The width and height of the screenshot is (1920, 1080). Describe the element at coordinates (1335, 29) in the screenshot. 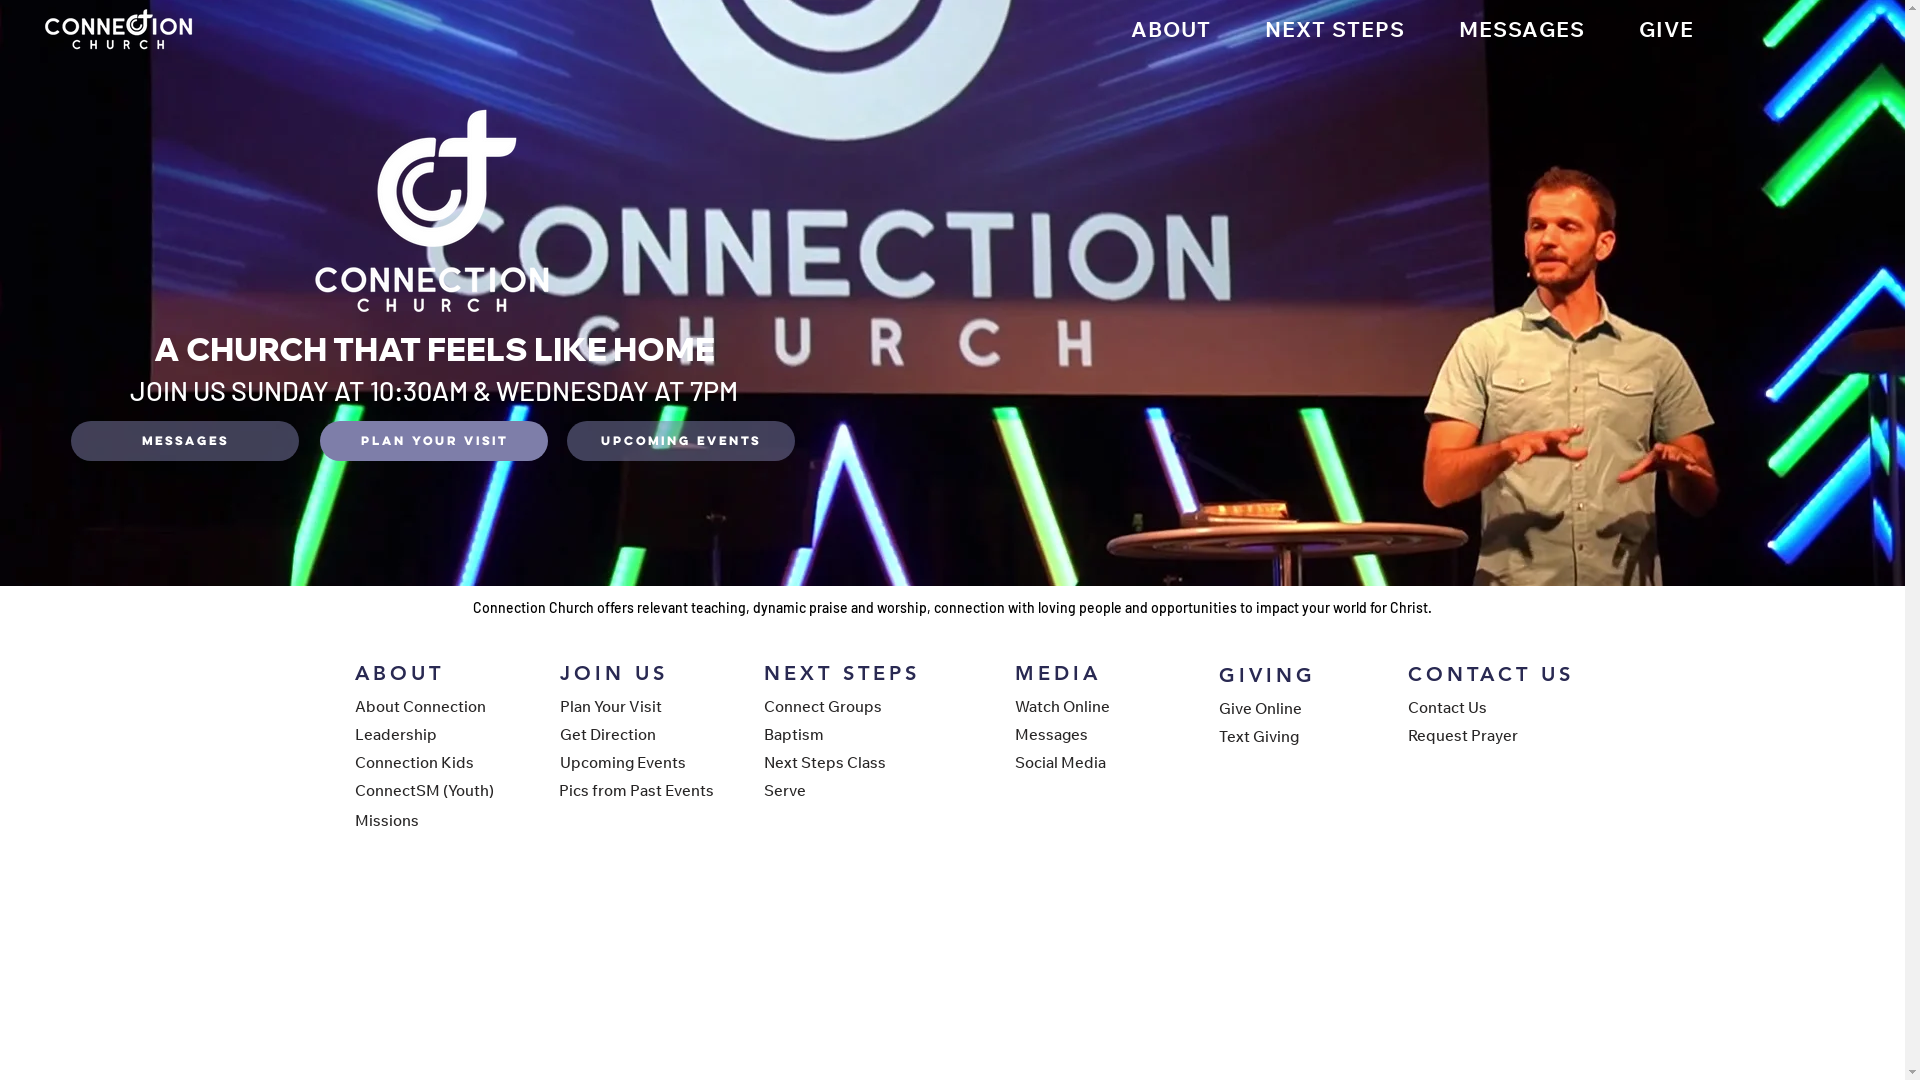

I see `NEXT STEPS` at that location.